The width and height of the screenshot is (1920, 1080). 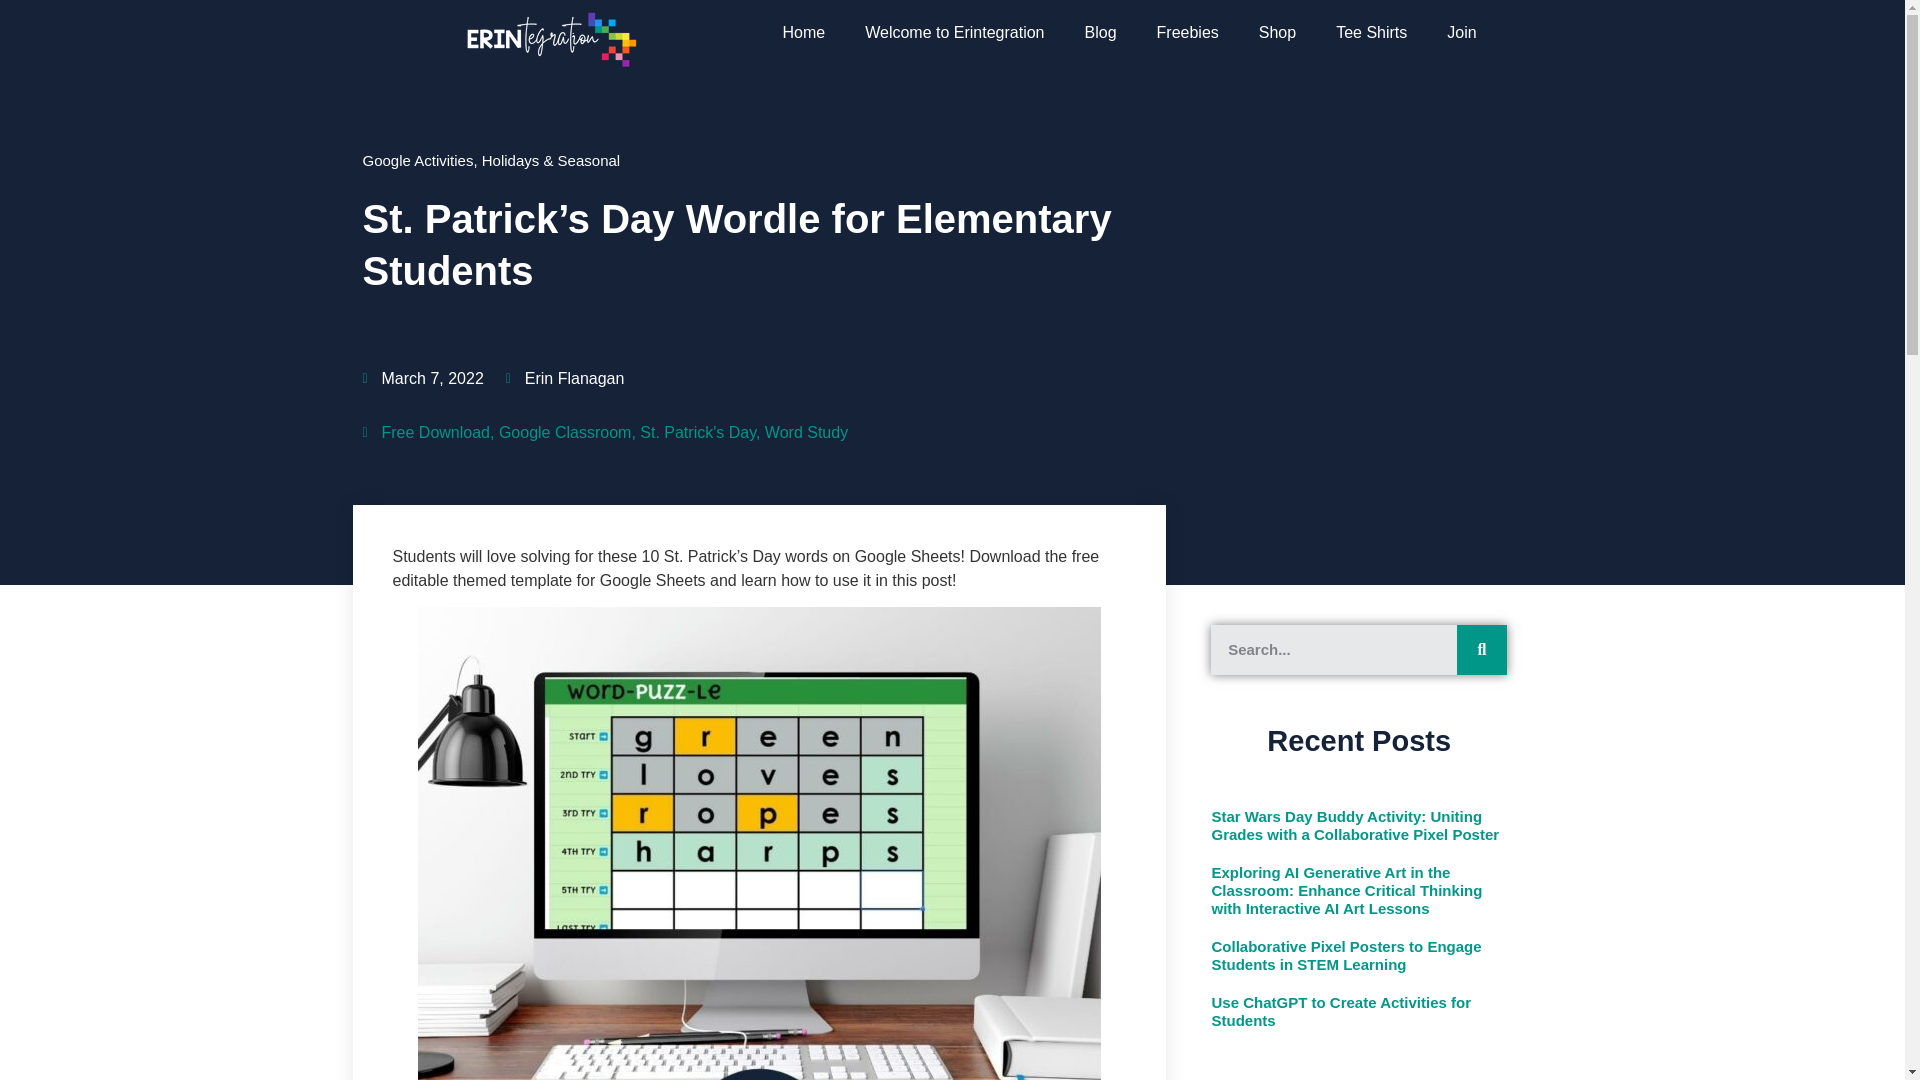 I want to click on Google Activities, so click(x=417, y=160).